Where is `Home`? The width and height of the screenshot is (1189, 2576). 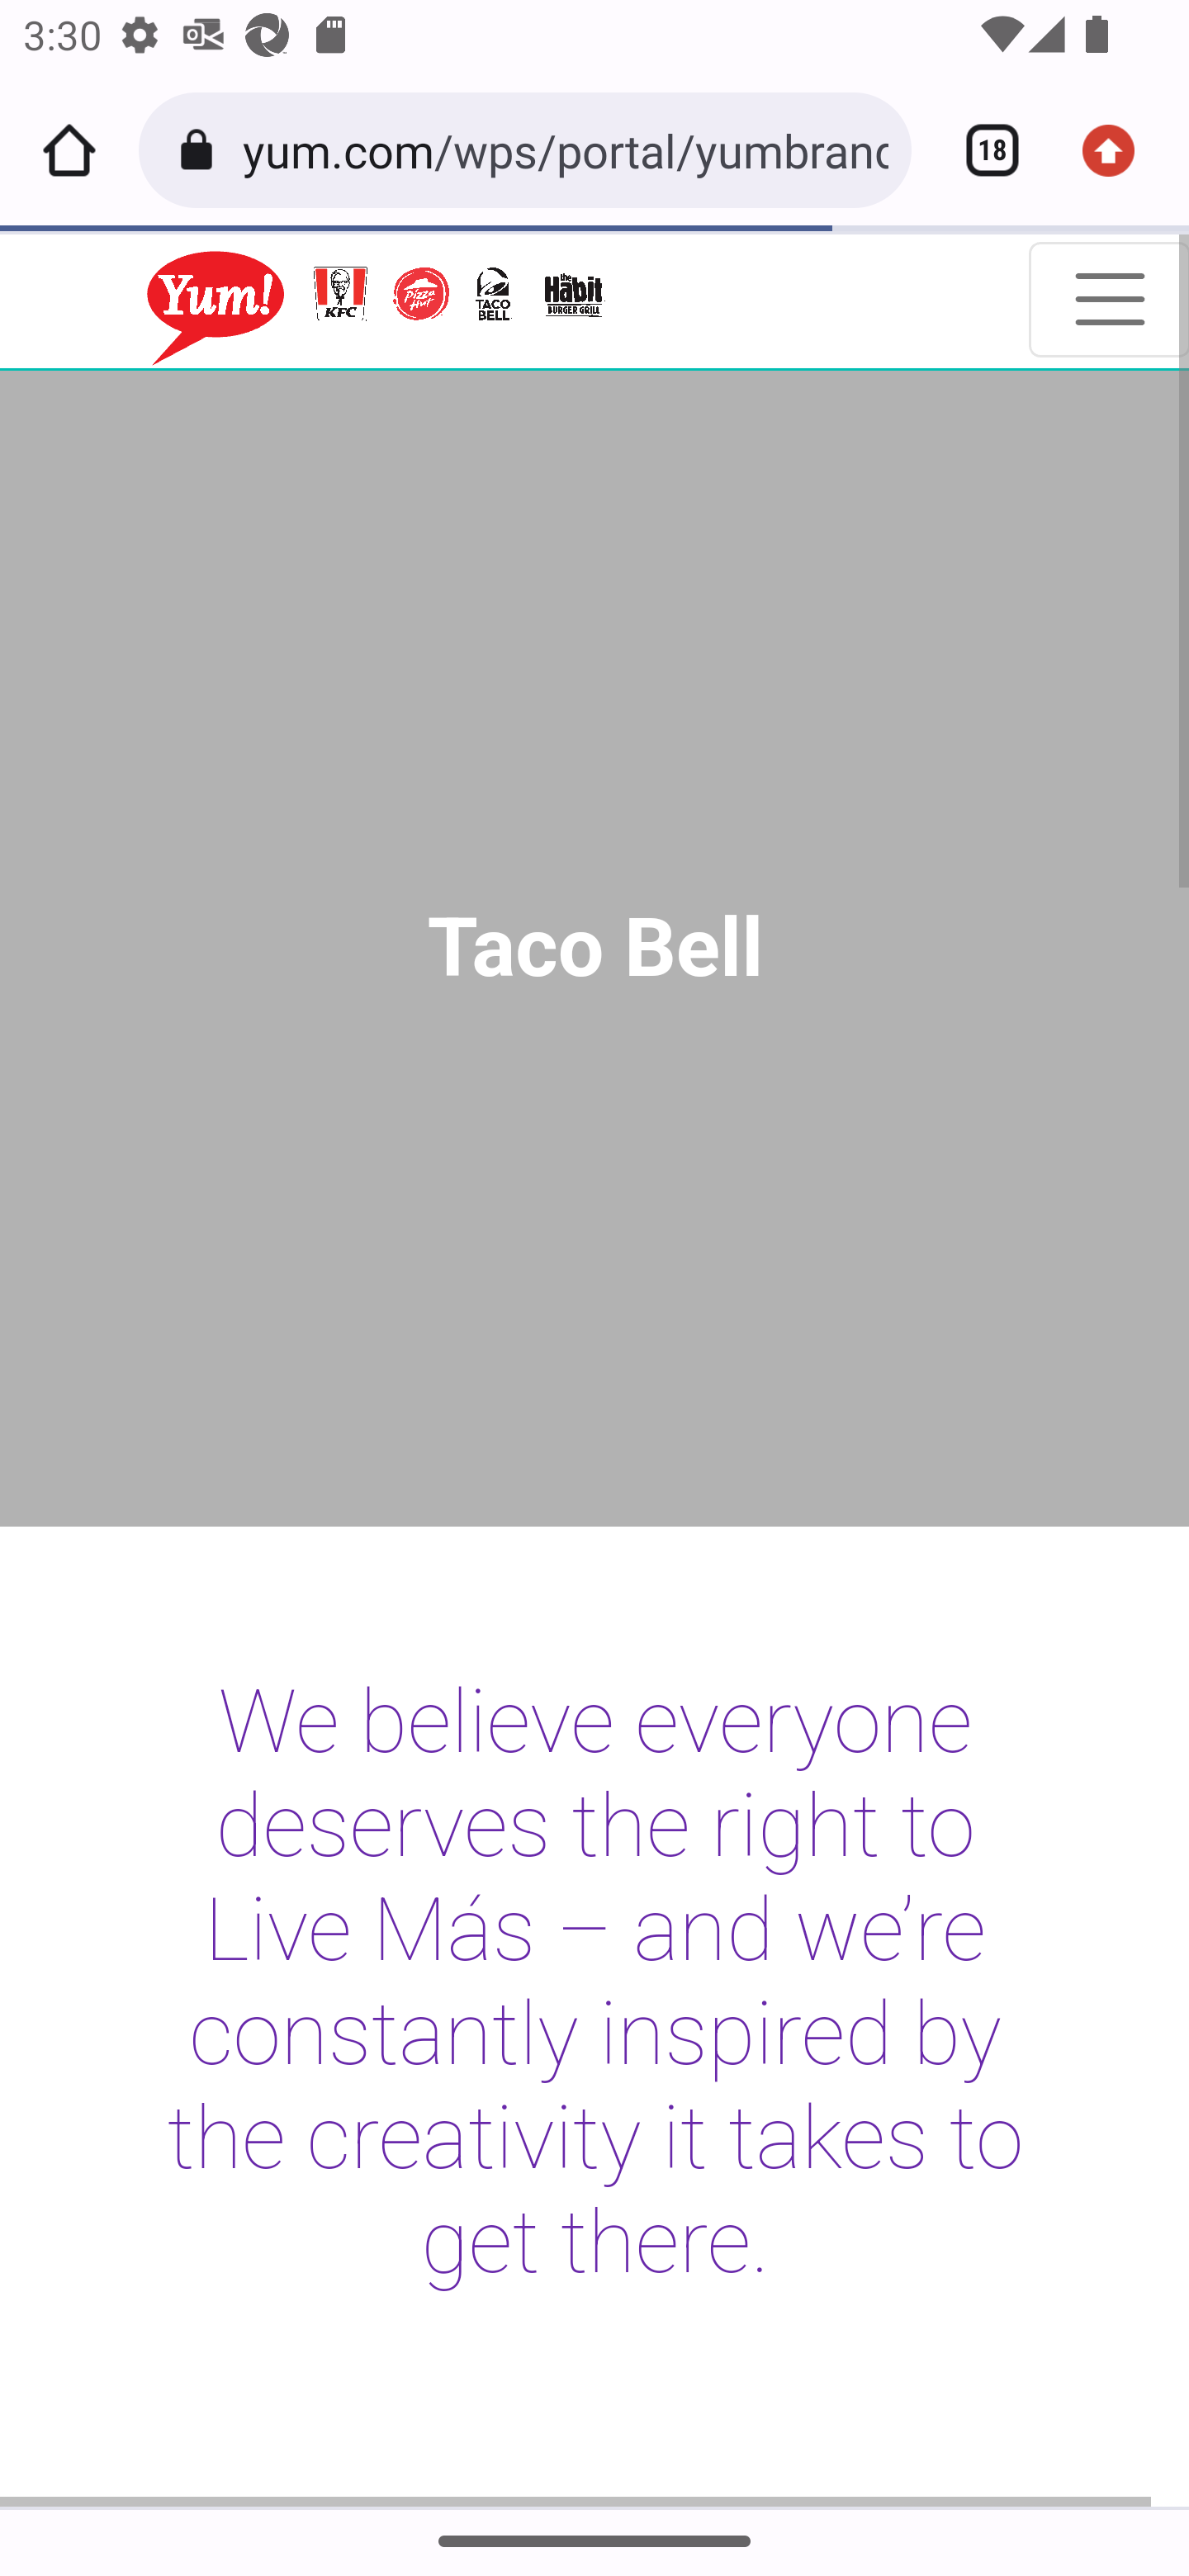
Home is located at coordinates (69, 150).